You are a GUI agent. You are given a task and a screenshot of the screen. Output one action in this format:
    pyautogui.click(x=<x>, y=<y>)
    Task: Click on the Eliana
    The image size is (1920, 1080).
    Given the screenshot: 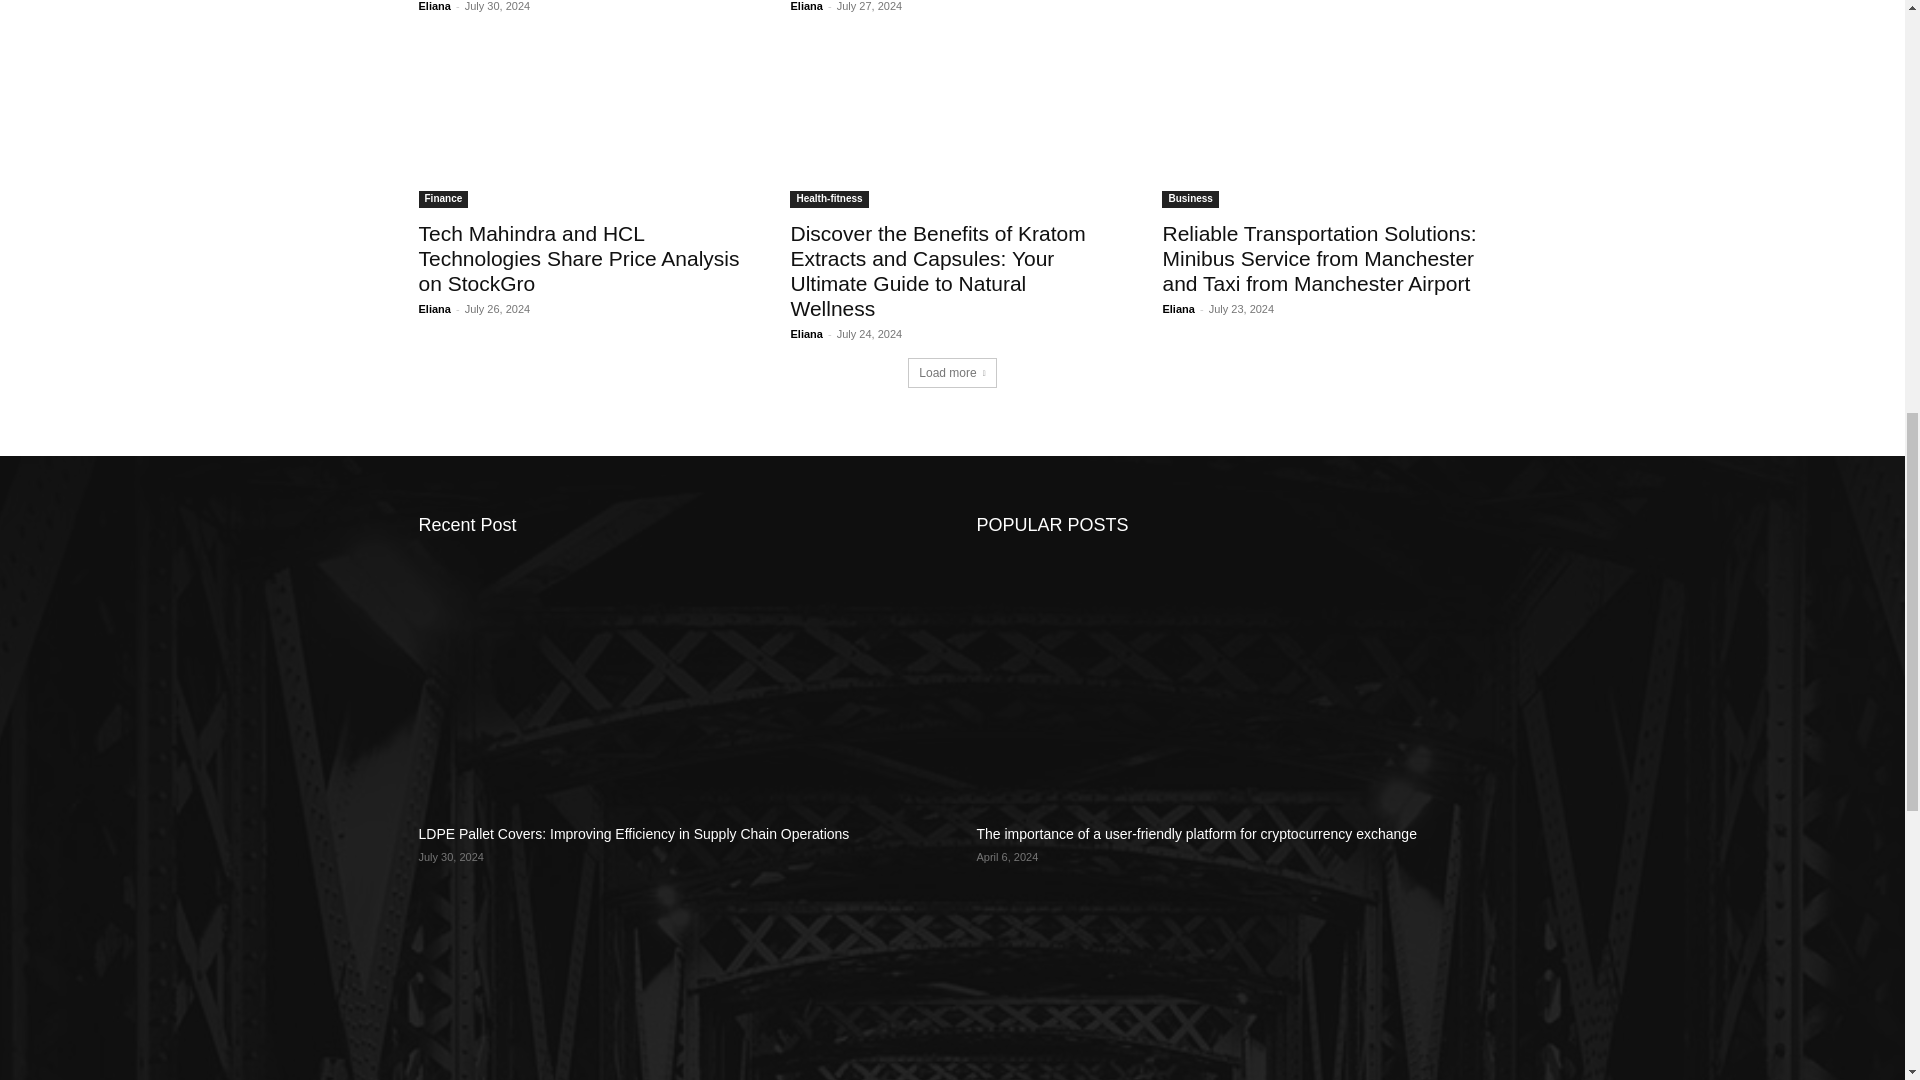 What is the action you would take?
    pyautogui.click(x=434, y=6)
    